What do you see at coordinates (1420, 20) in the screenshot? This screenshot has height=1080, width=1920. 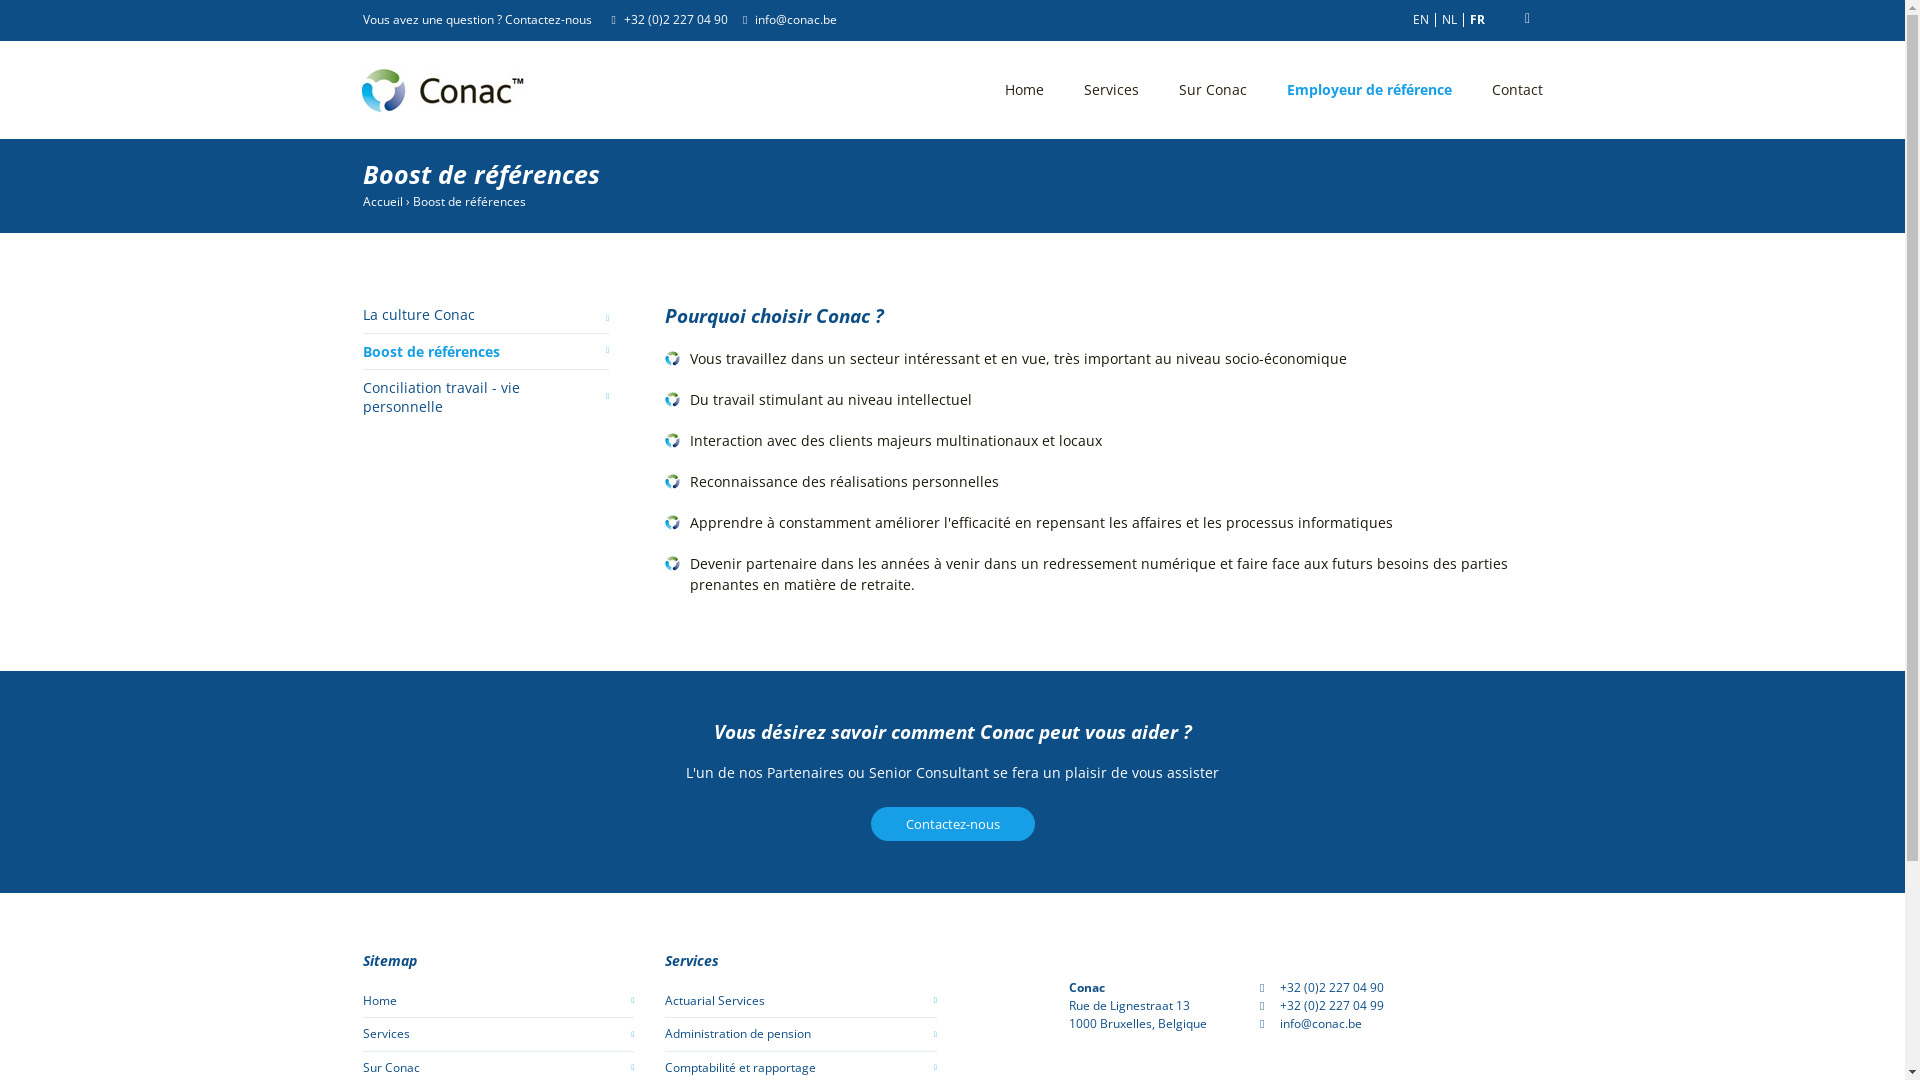 I see `EN` at bounding box center [1420, 20].